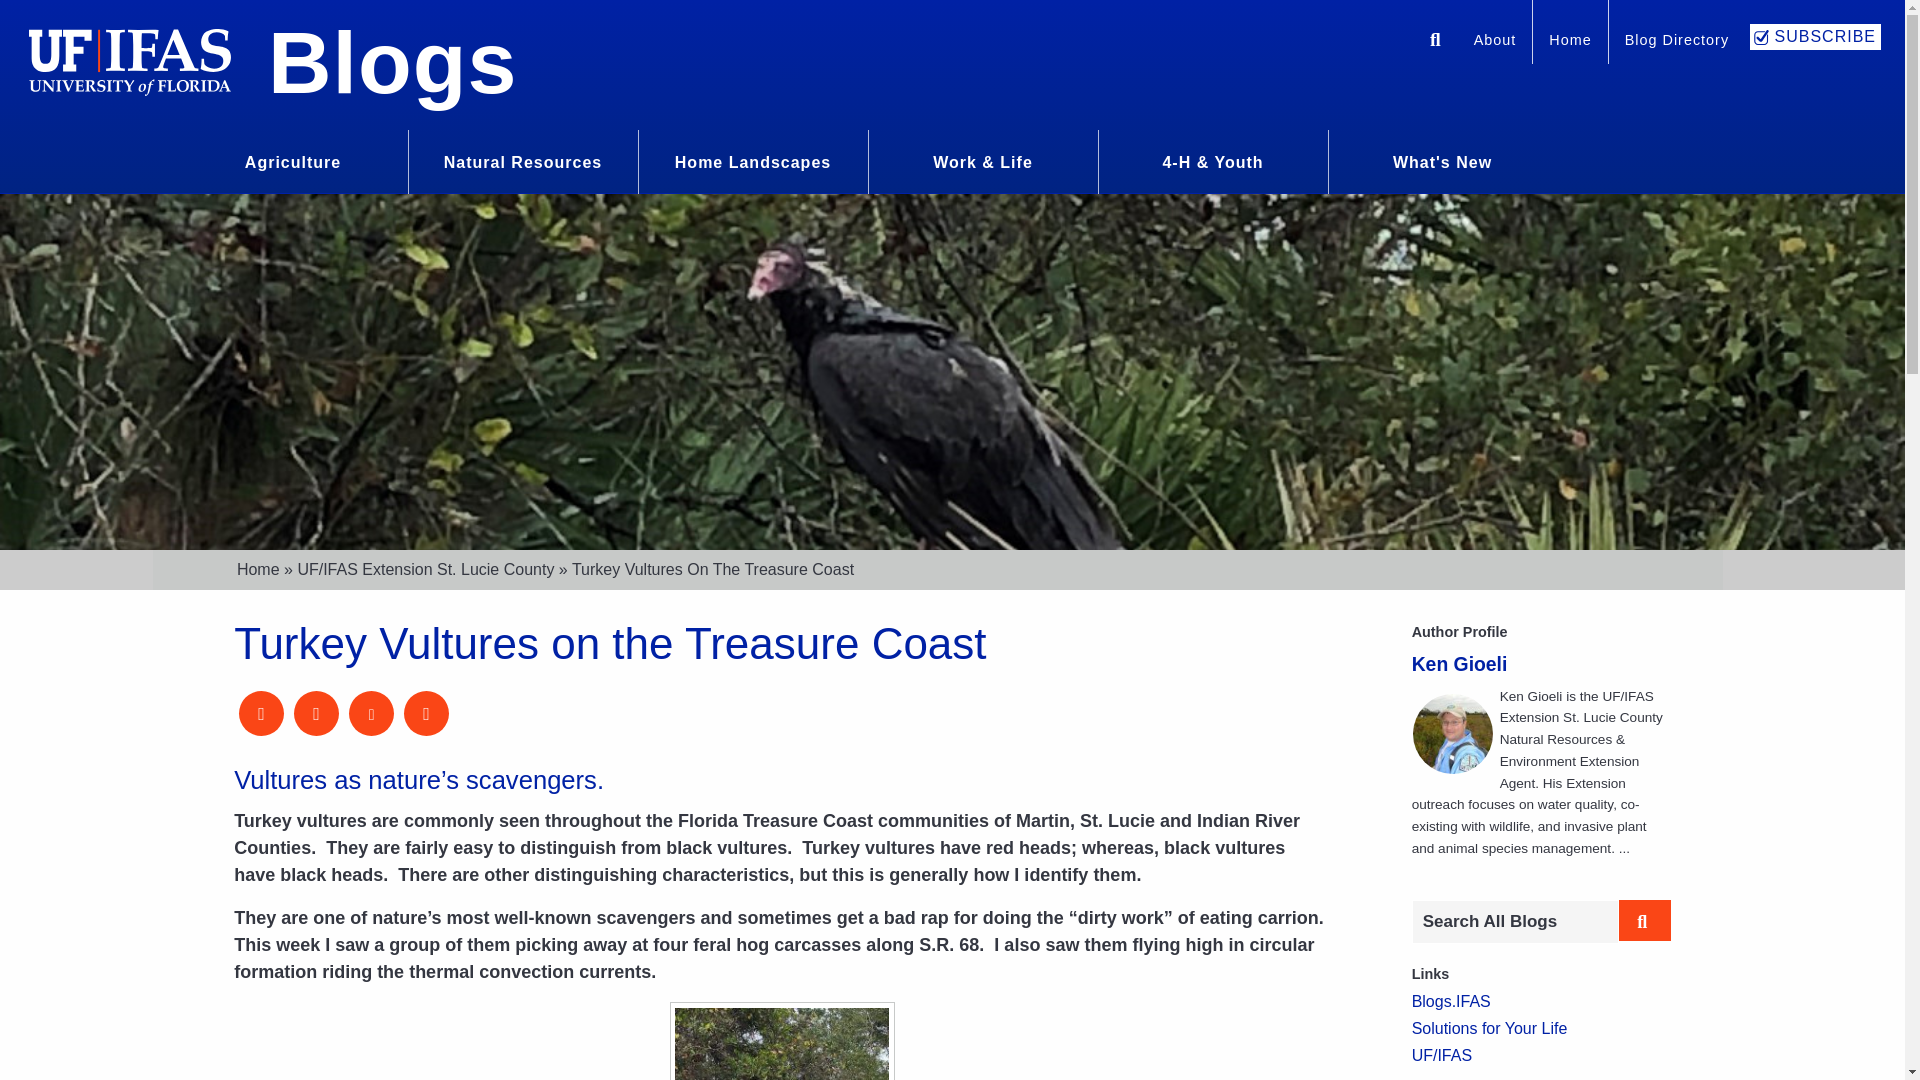  I want to click on Blog Directory, so click(1676, 42).